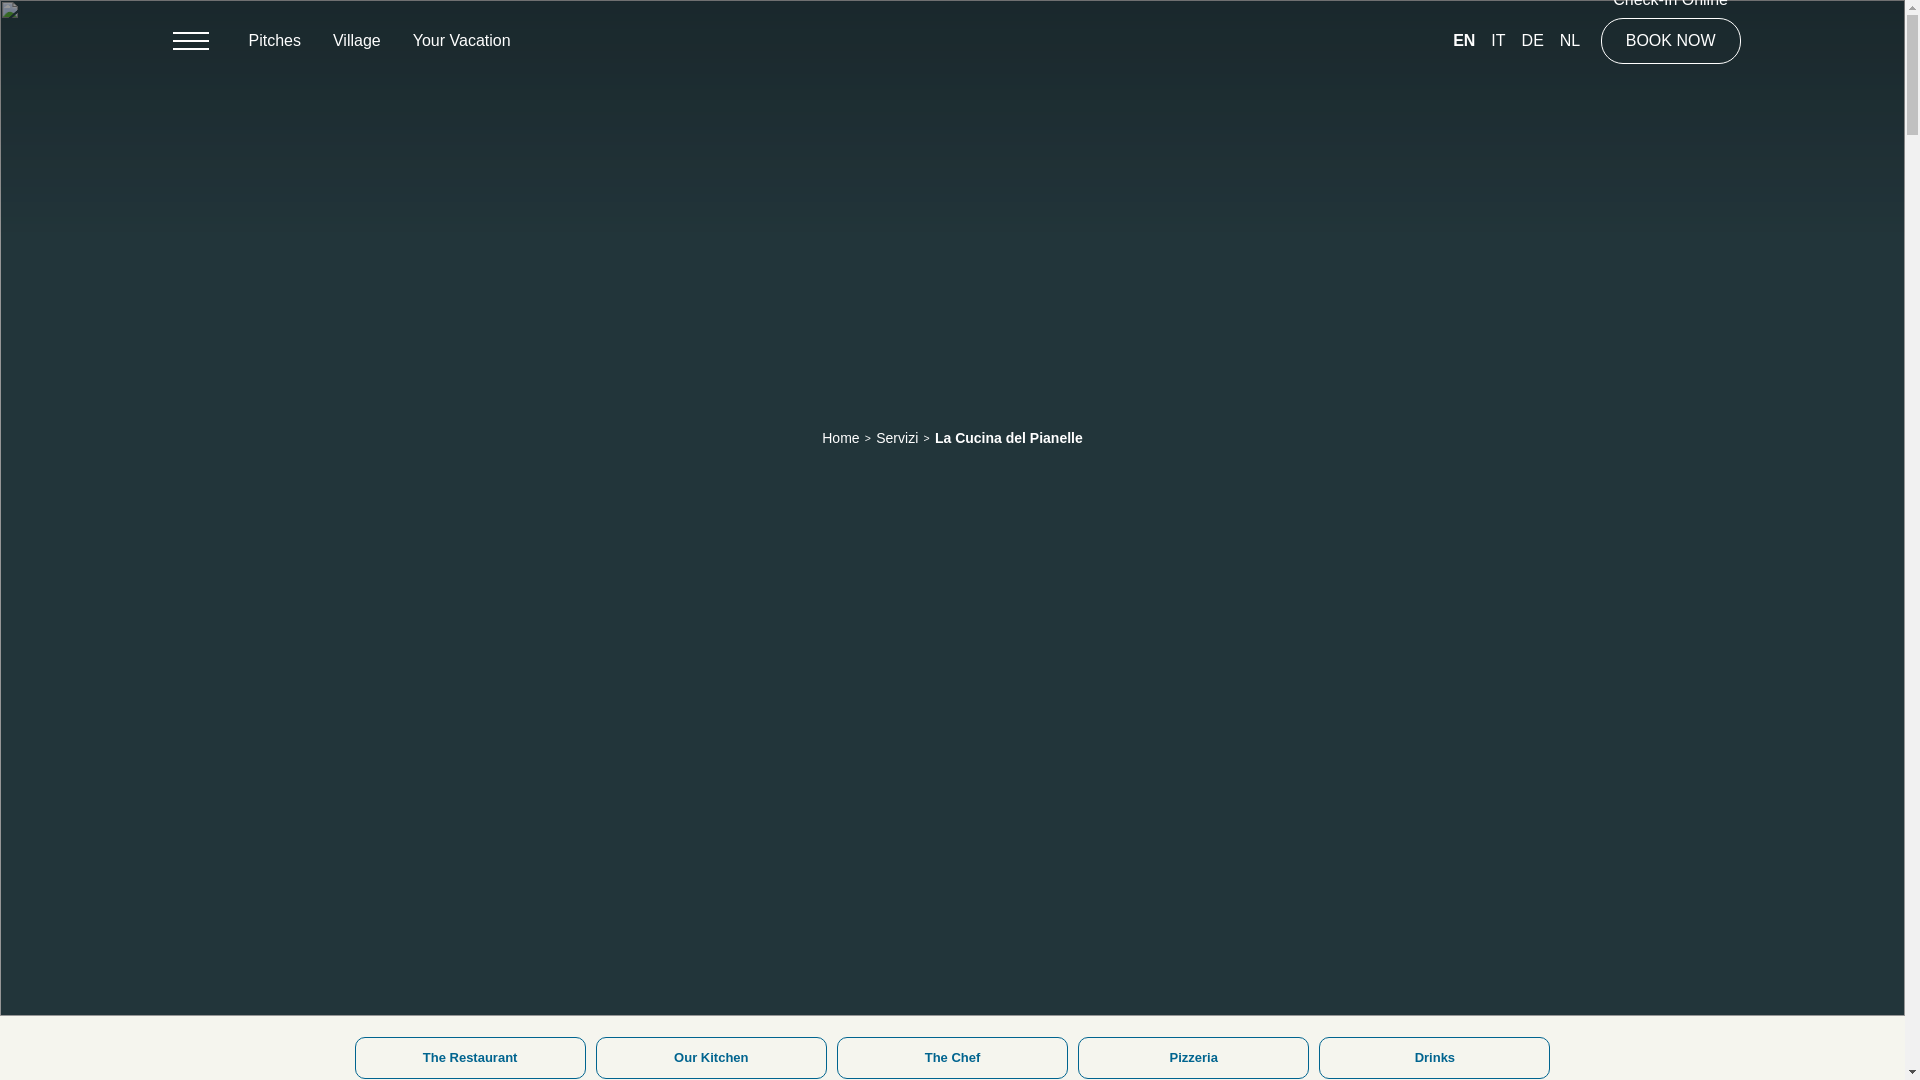 This screenshot has width=1920, height=1080. What do you see at coordinates (462, 40) in the screenshot?
I see `Your Vacation` at bounding box center [462, 40].